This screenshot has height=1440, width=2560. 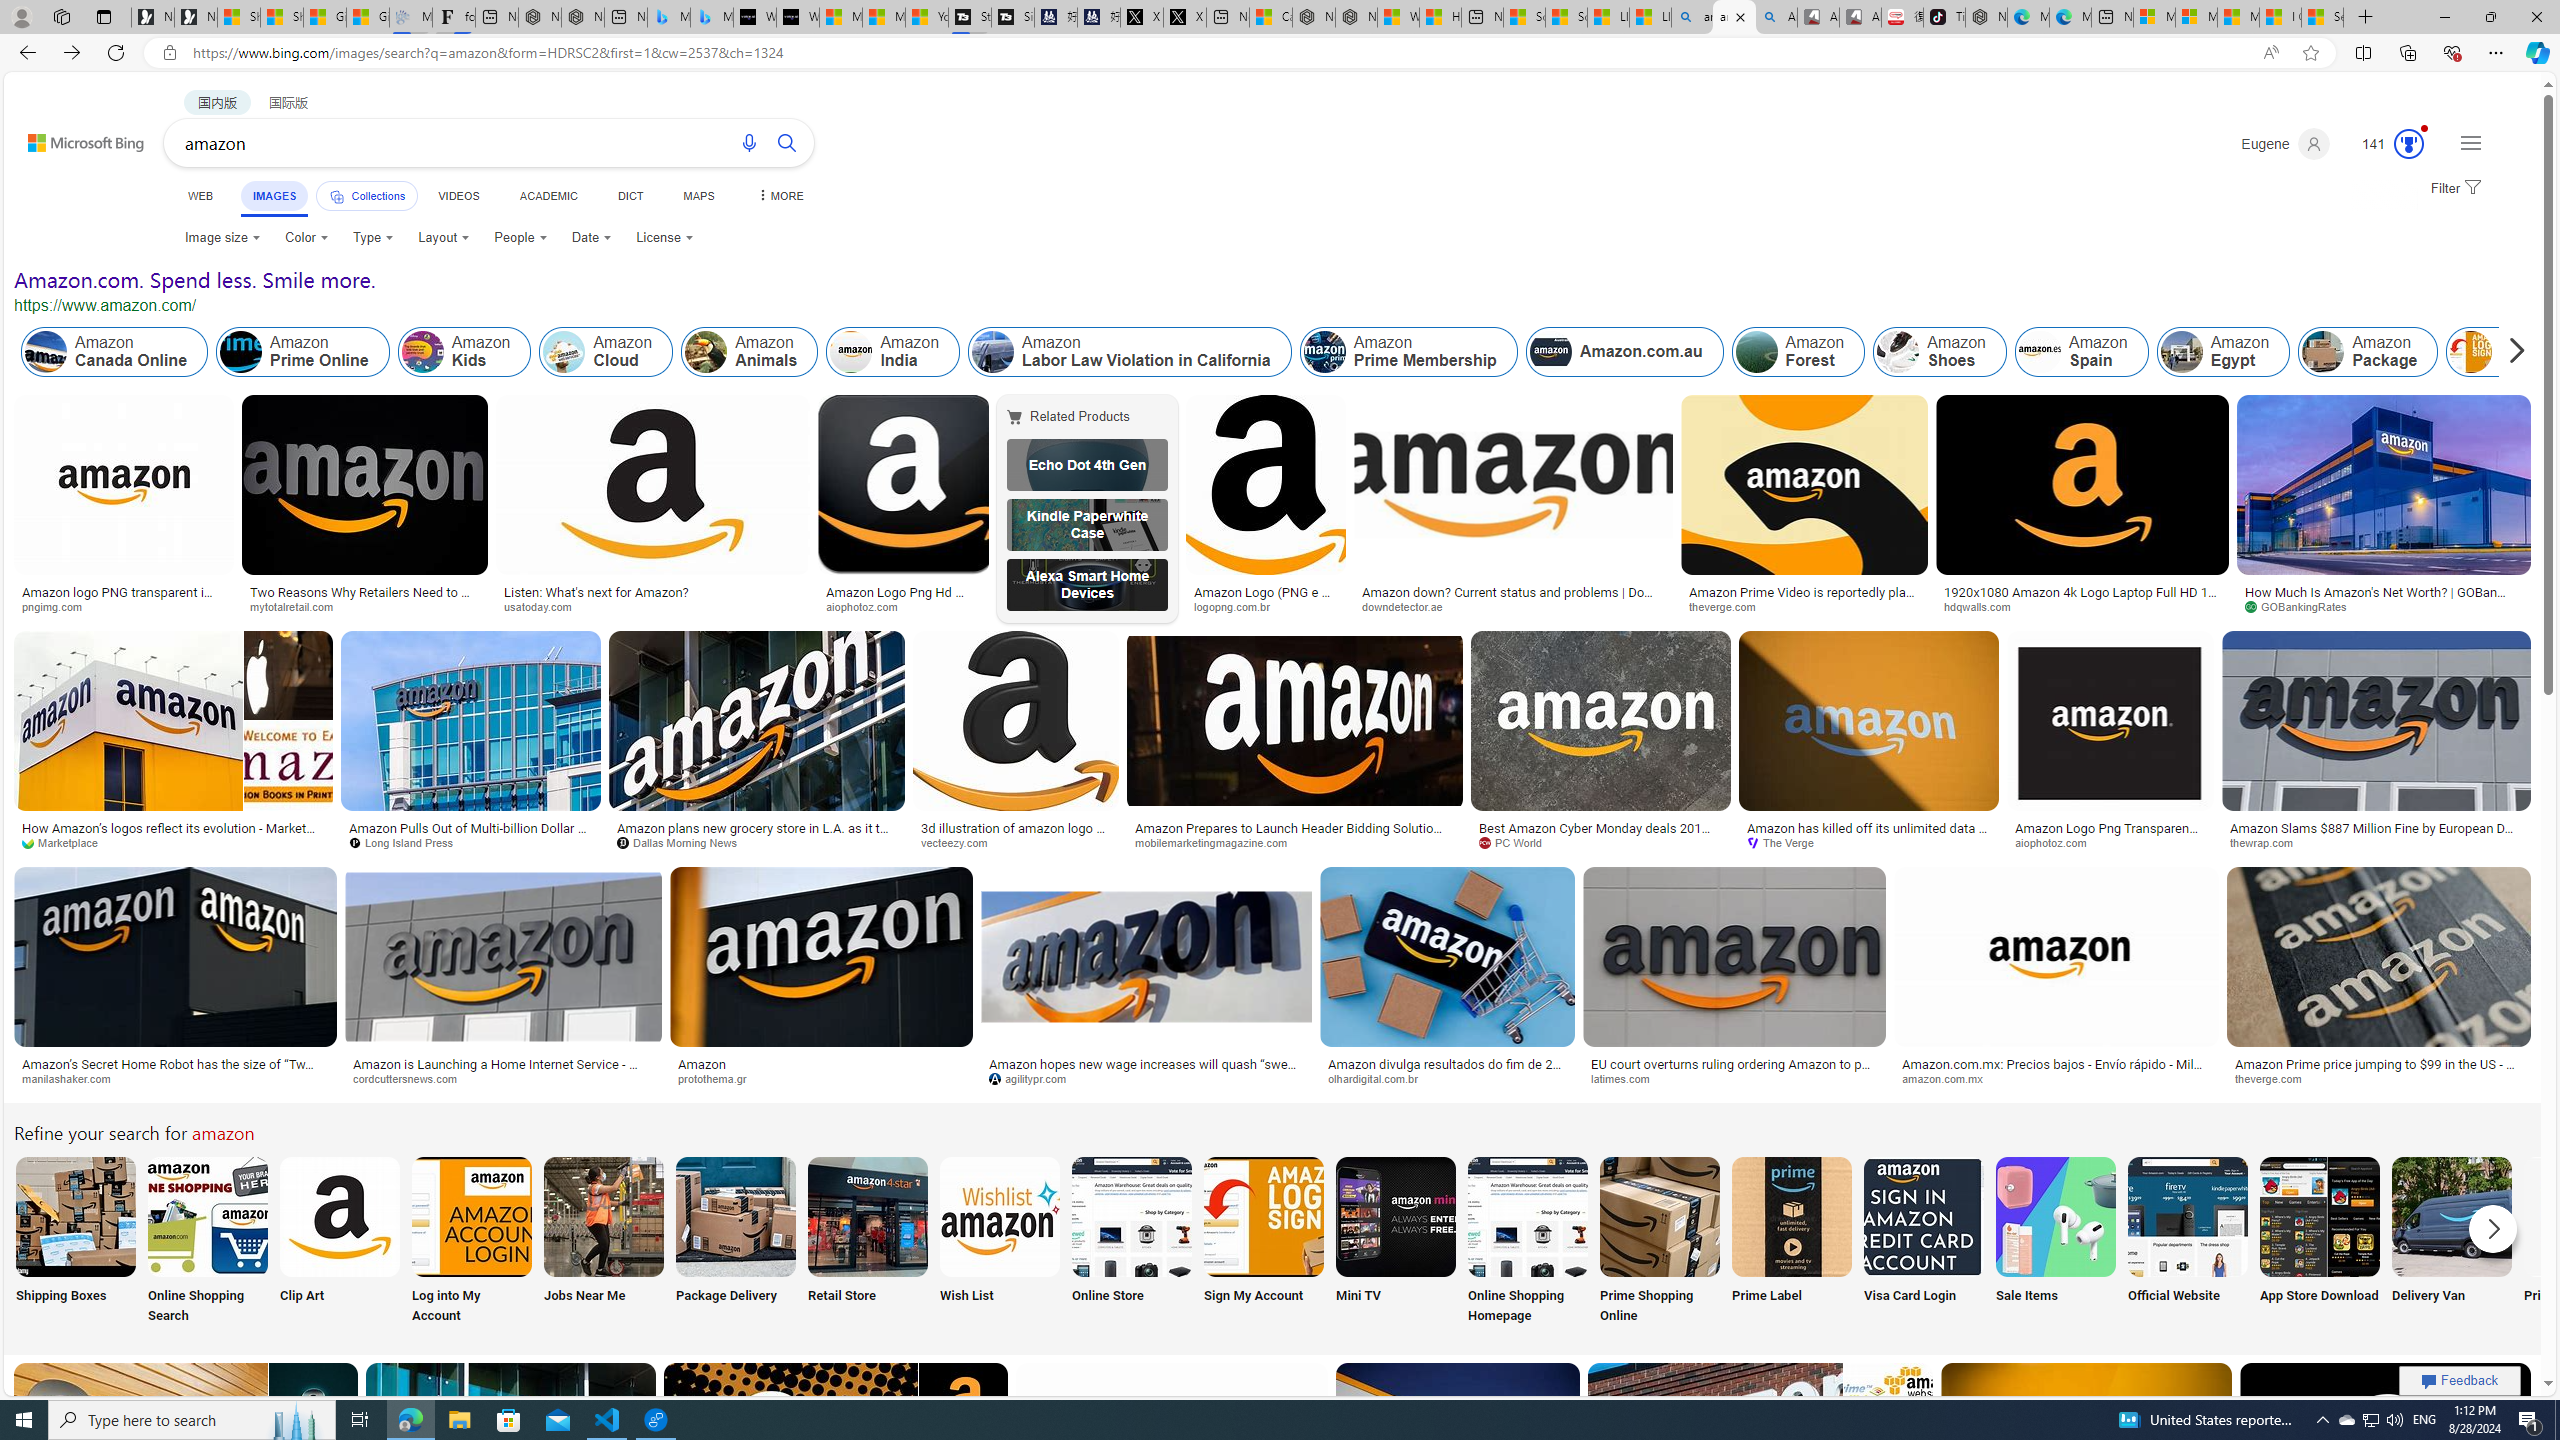 What do you see at coordinates (602, 1242) in the screenshot?
I see `Jobs Near Me` at bounding box center [602, 1242].